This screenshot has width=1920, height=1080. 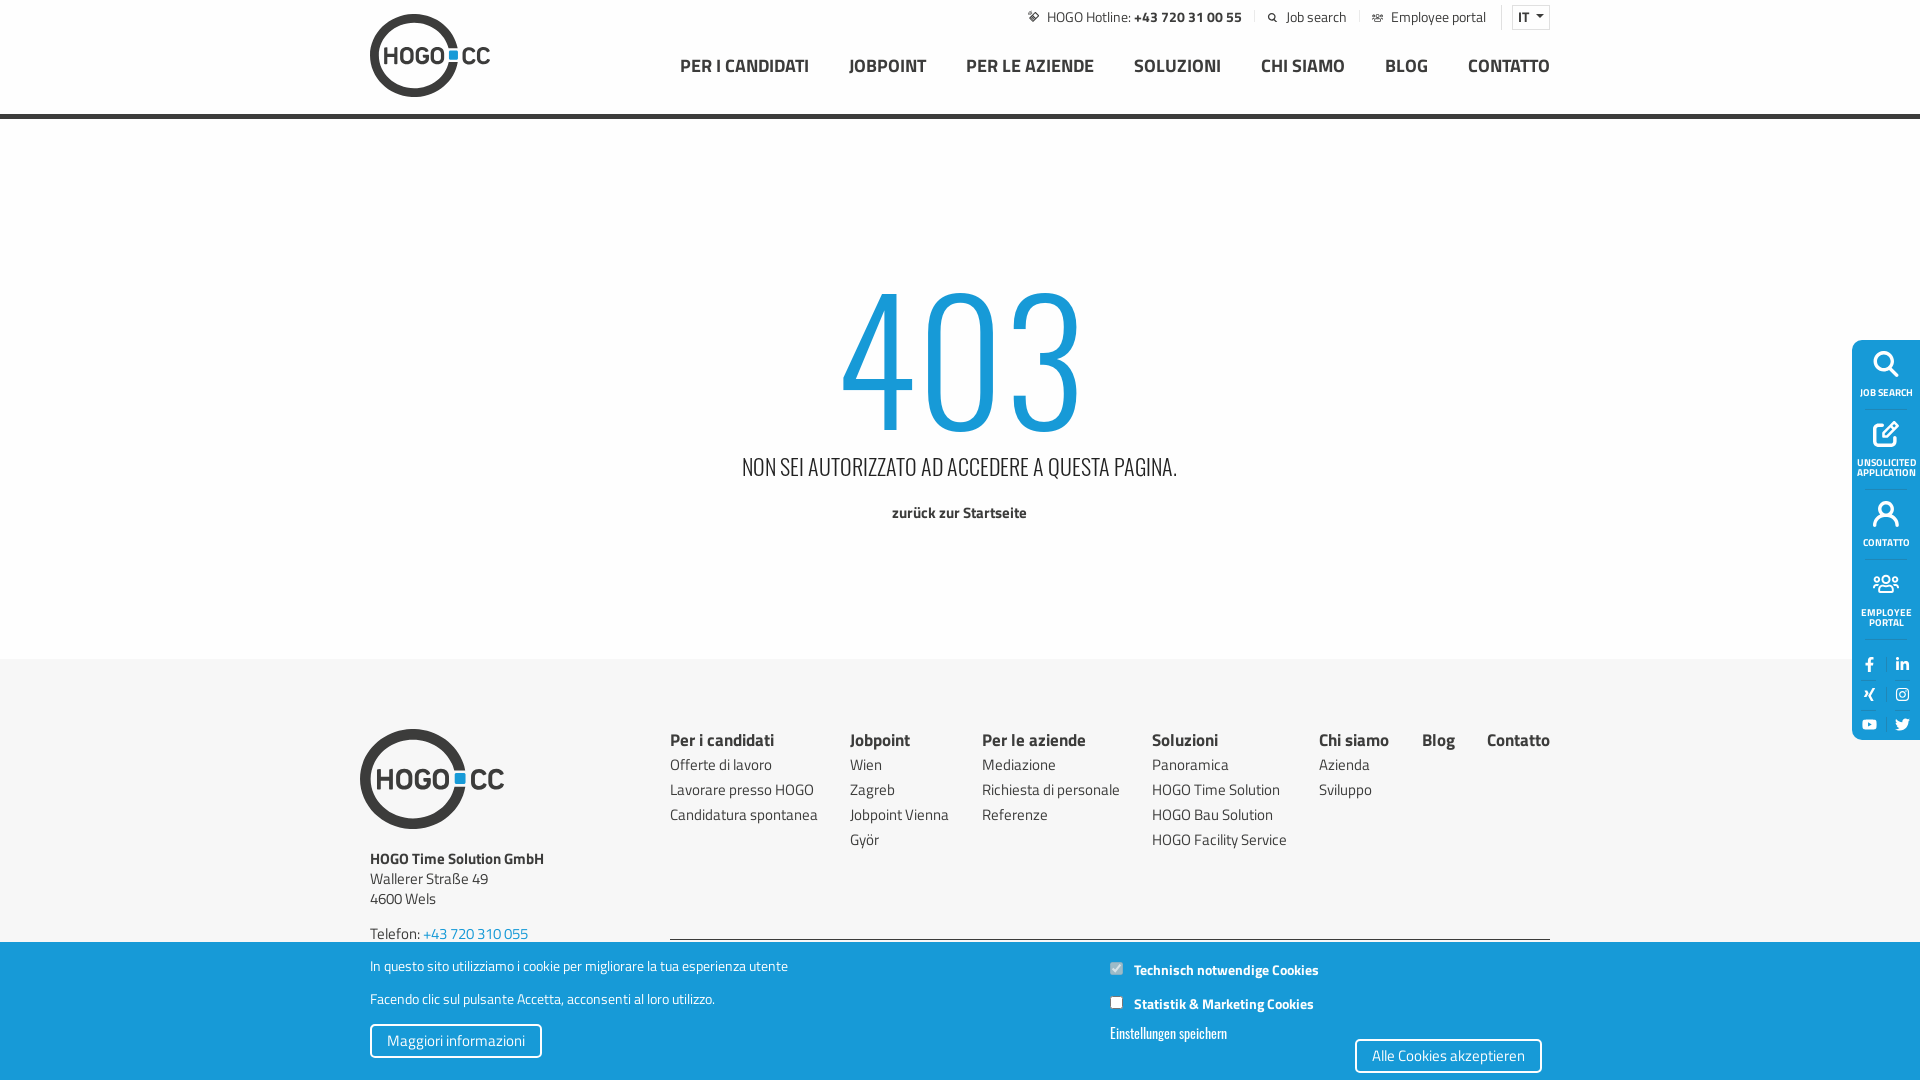 What do you see at coordinates (1448, 1055) in the screenshot?
I see `Alle Cookies akzeptieren` at bounding box center [1448, 1055].